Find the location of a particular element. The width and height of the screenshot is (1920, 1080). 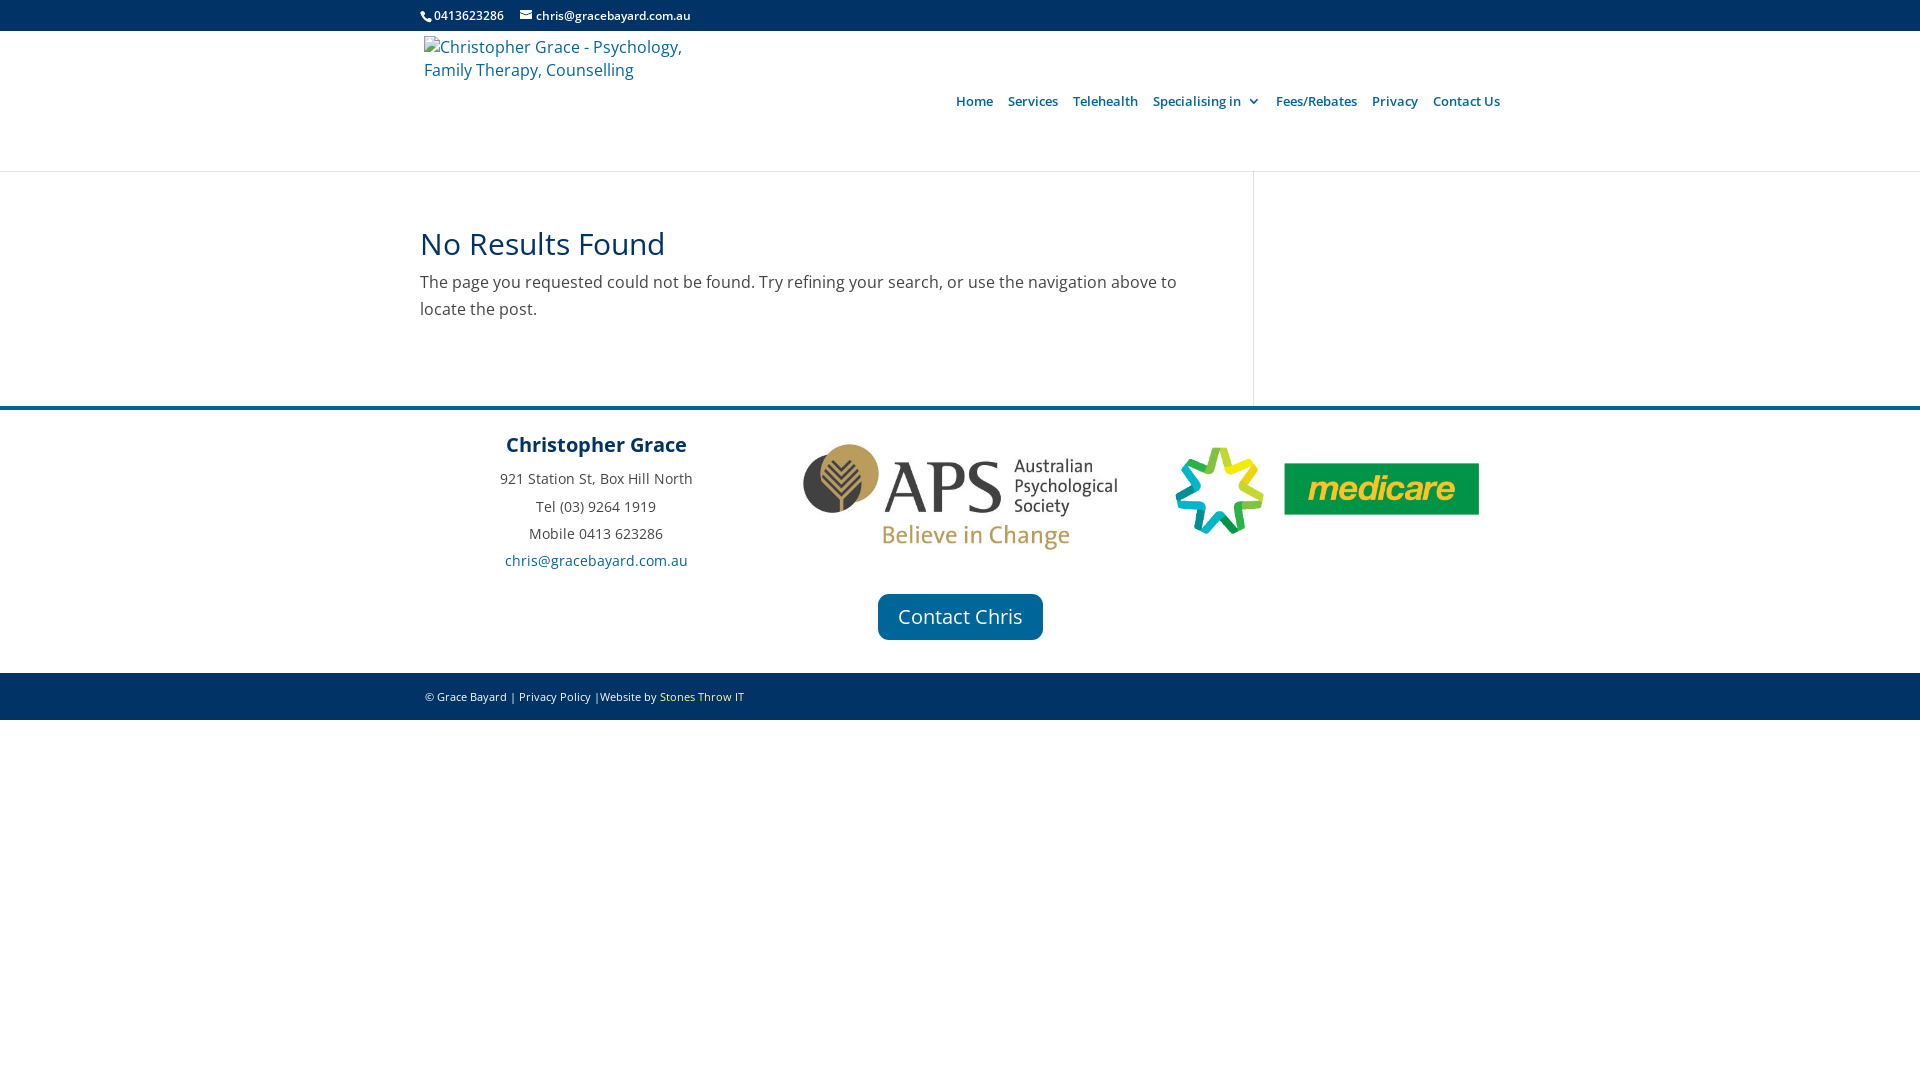

Services is located at coordinates (1033, 132).